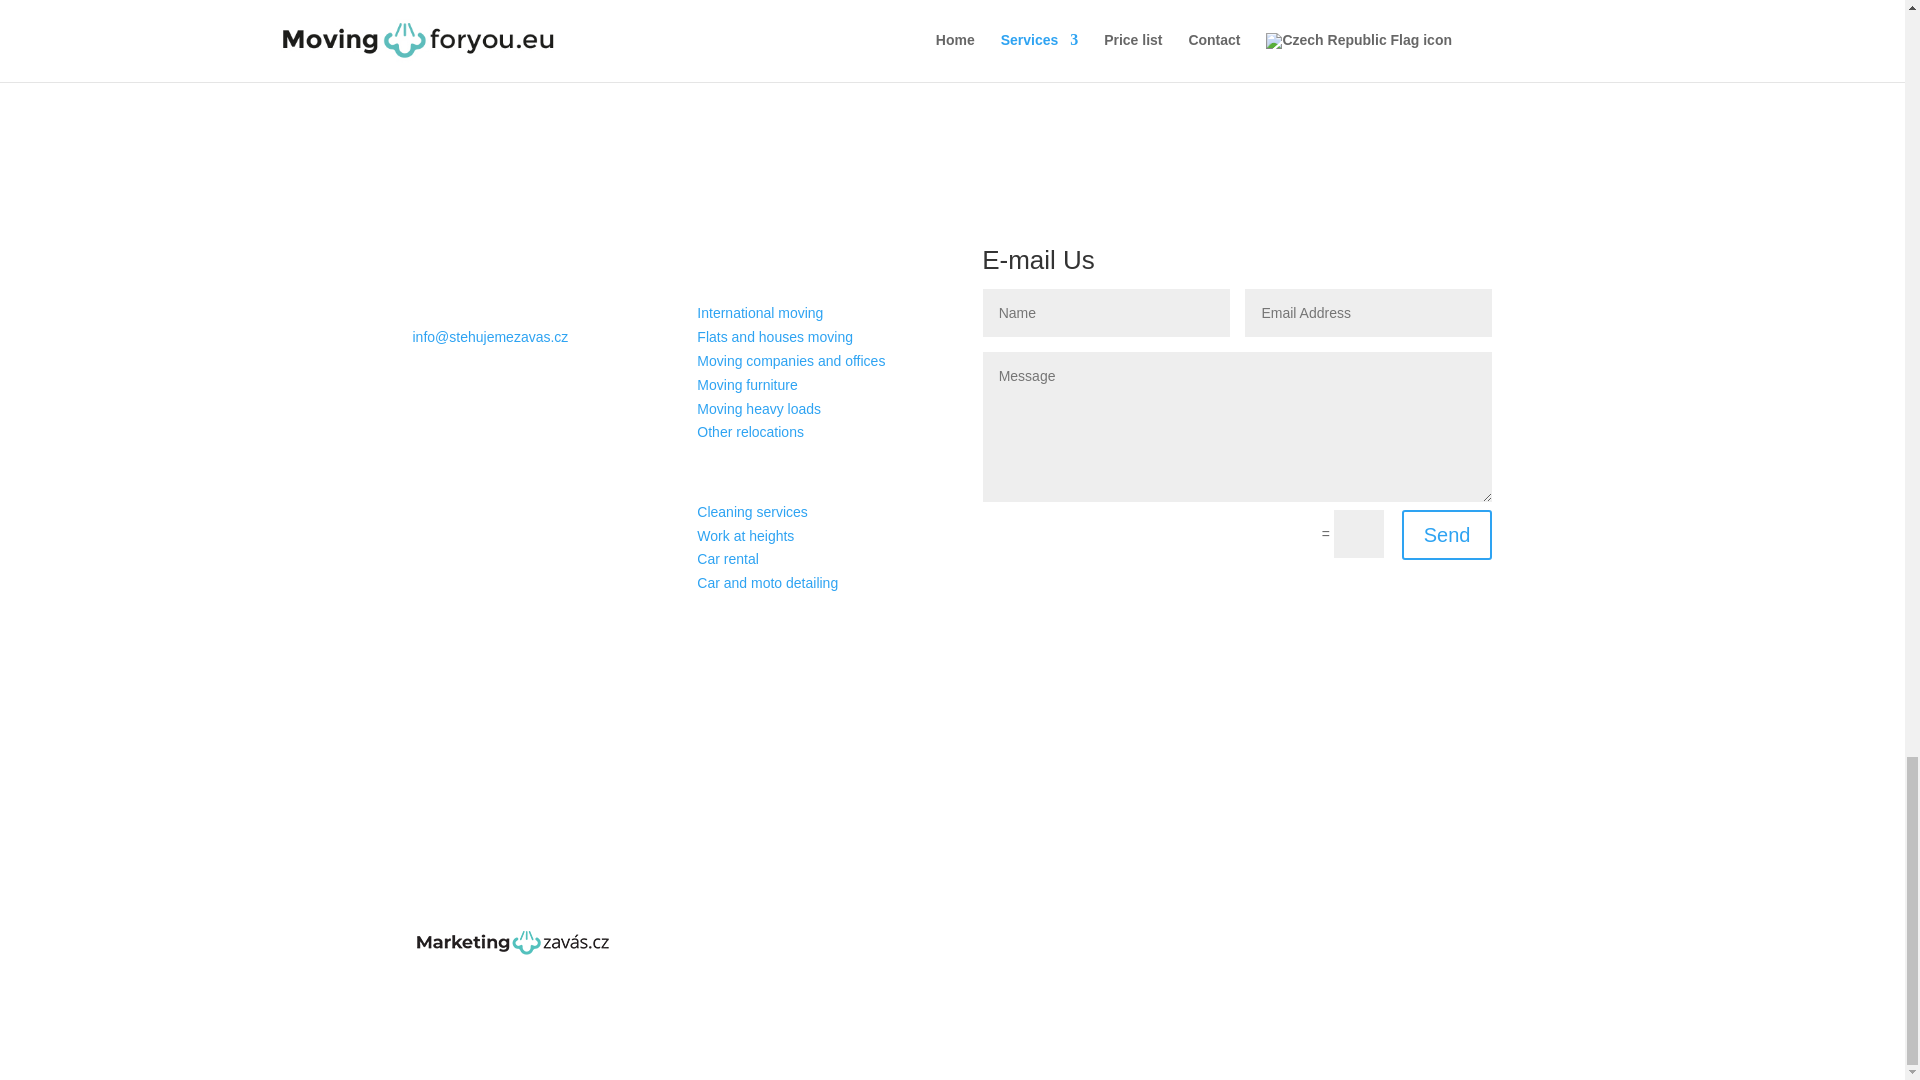  What do you see at coordinates (774, 336) in the screenshot?
I see `Flats and houses moving` at bounding box center [774, 336].